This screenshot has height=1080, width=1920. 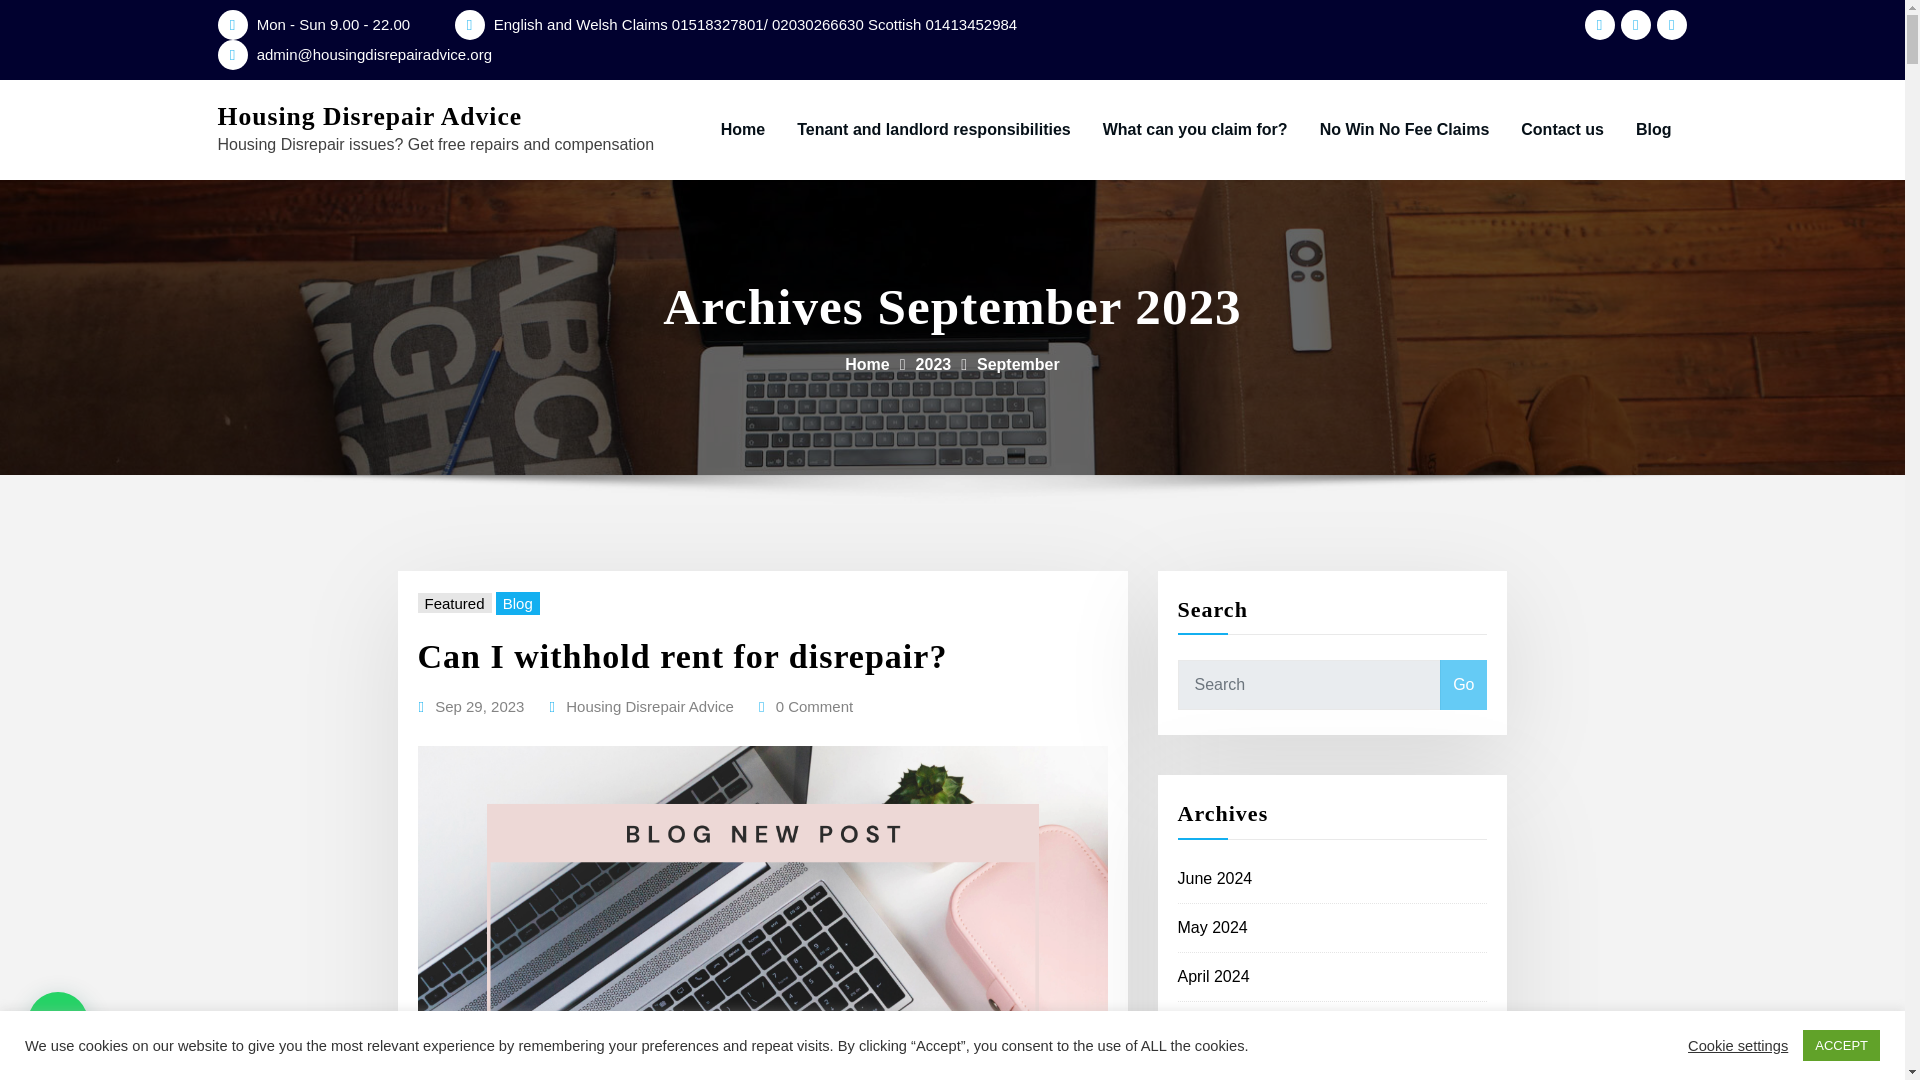 What do you see at coordinates (934, 364) in the screenshot?
I see `2023` at bounding box center [934, 364].